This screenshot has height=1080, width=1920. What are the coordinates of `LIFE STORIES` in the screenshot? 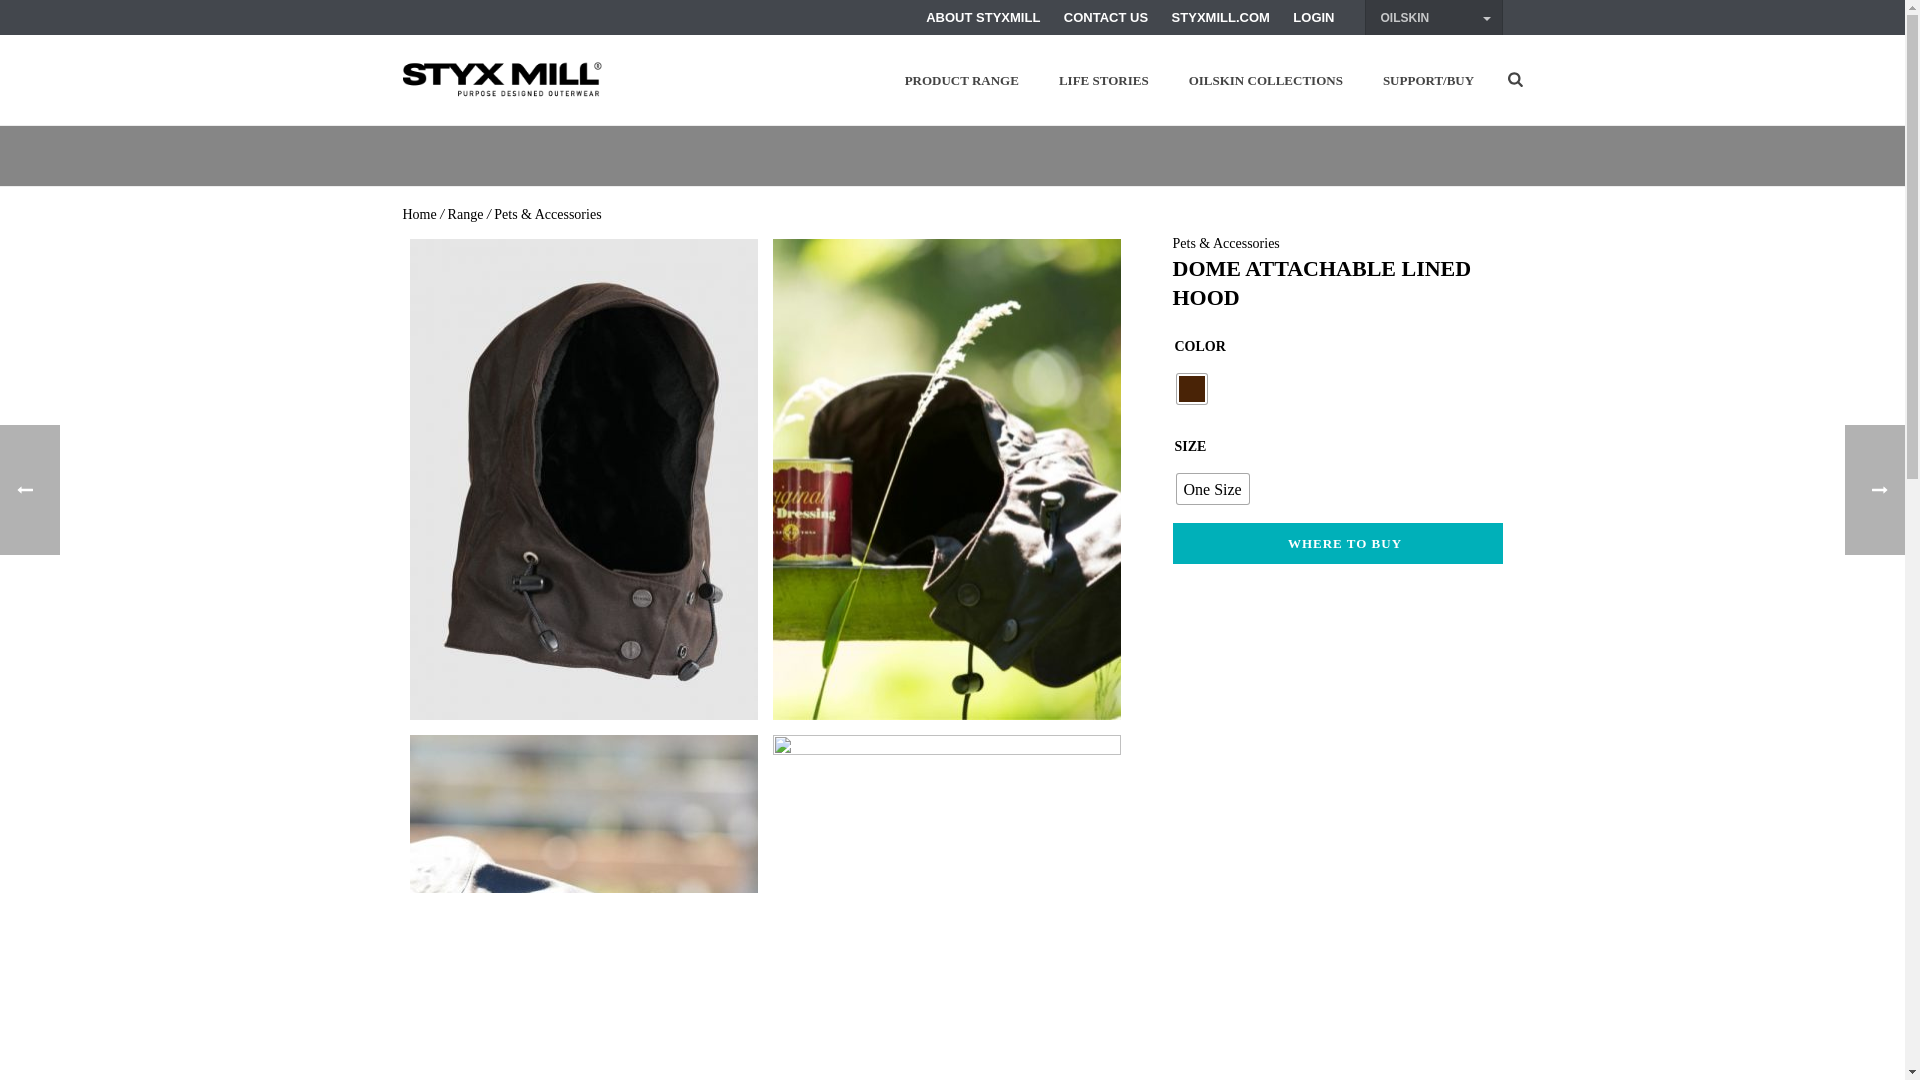 It's located at (1104, 80).